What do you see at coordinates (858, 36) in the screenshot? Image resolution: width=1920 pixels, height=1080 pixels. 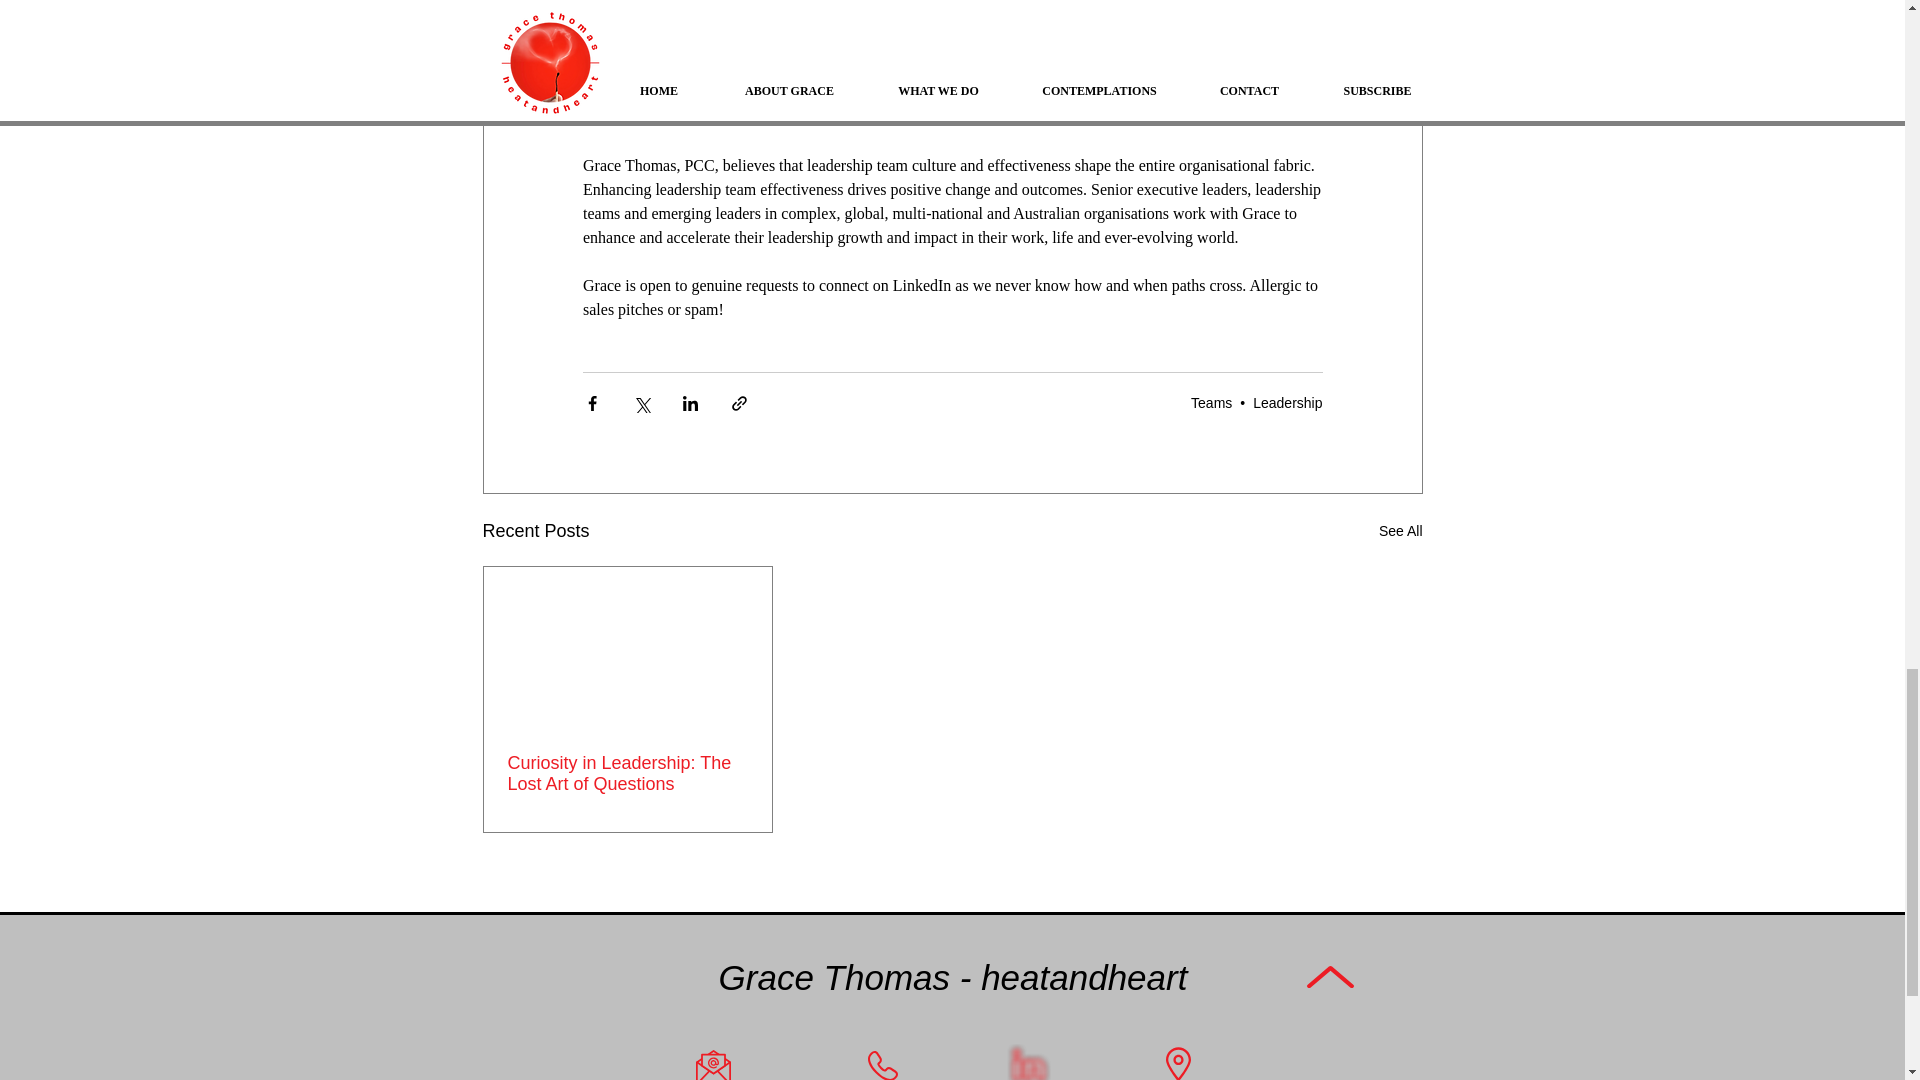 I see `At the Top, It's All About Teamwork` at bounding box center [858, 36].